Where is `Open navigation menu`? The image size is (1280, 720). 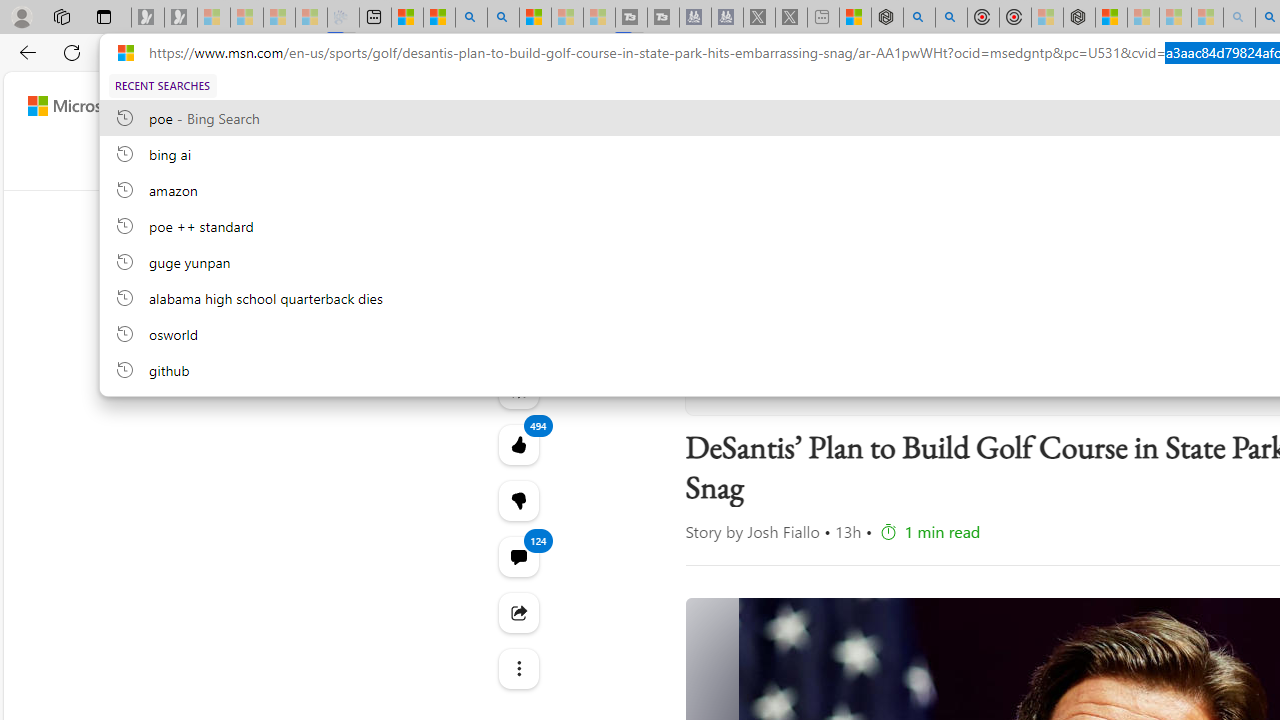 Open navigation menu is located at coordinates (506, 162).